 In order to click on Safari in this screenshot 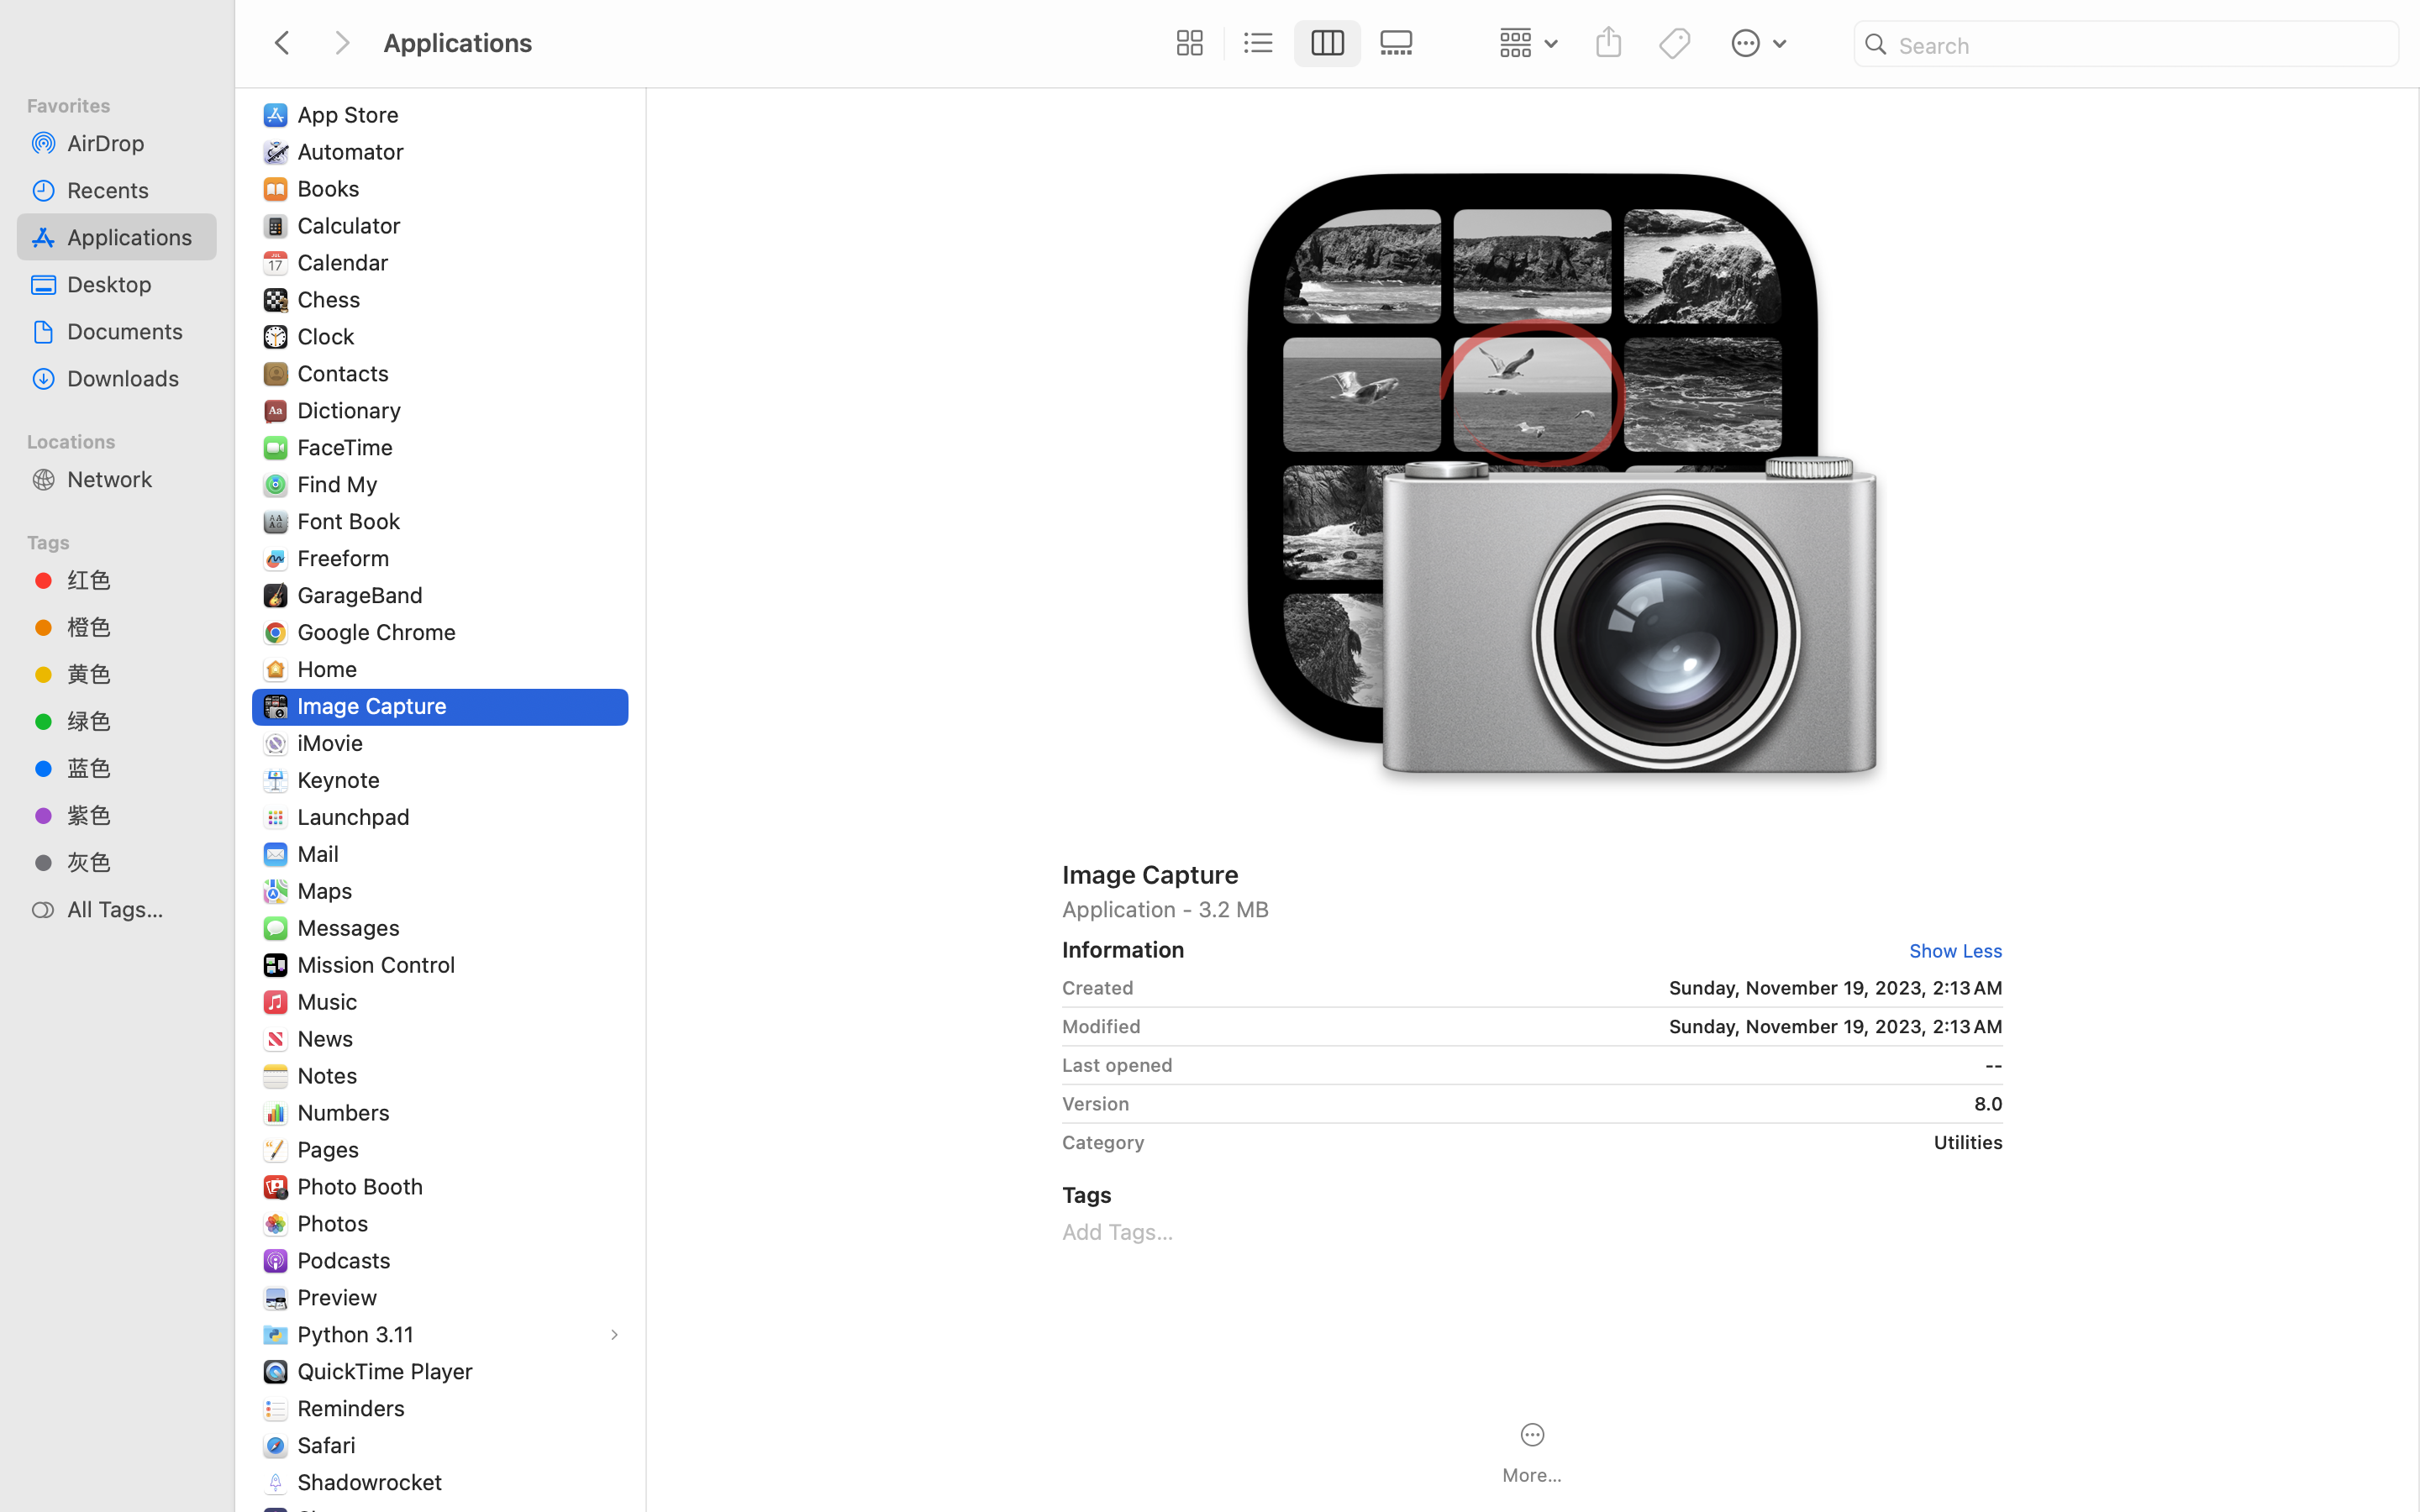, I will do `click(329, 1445)`.